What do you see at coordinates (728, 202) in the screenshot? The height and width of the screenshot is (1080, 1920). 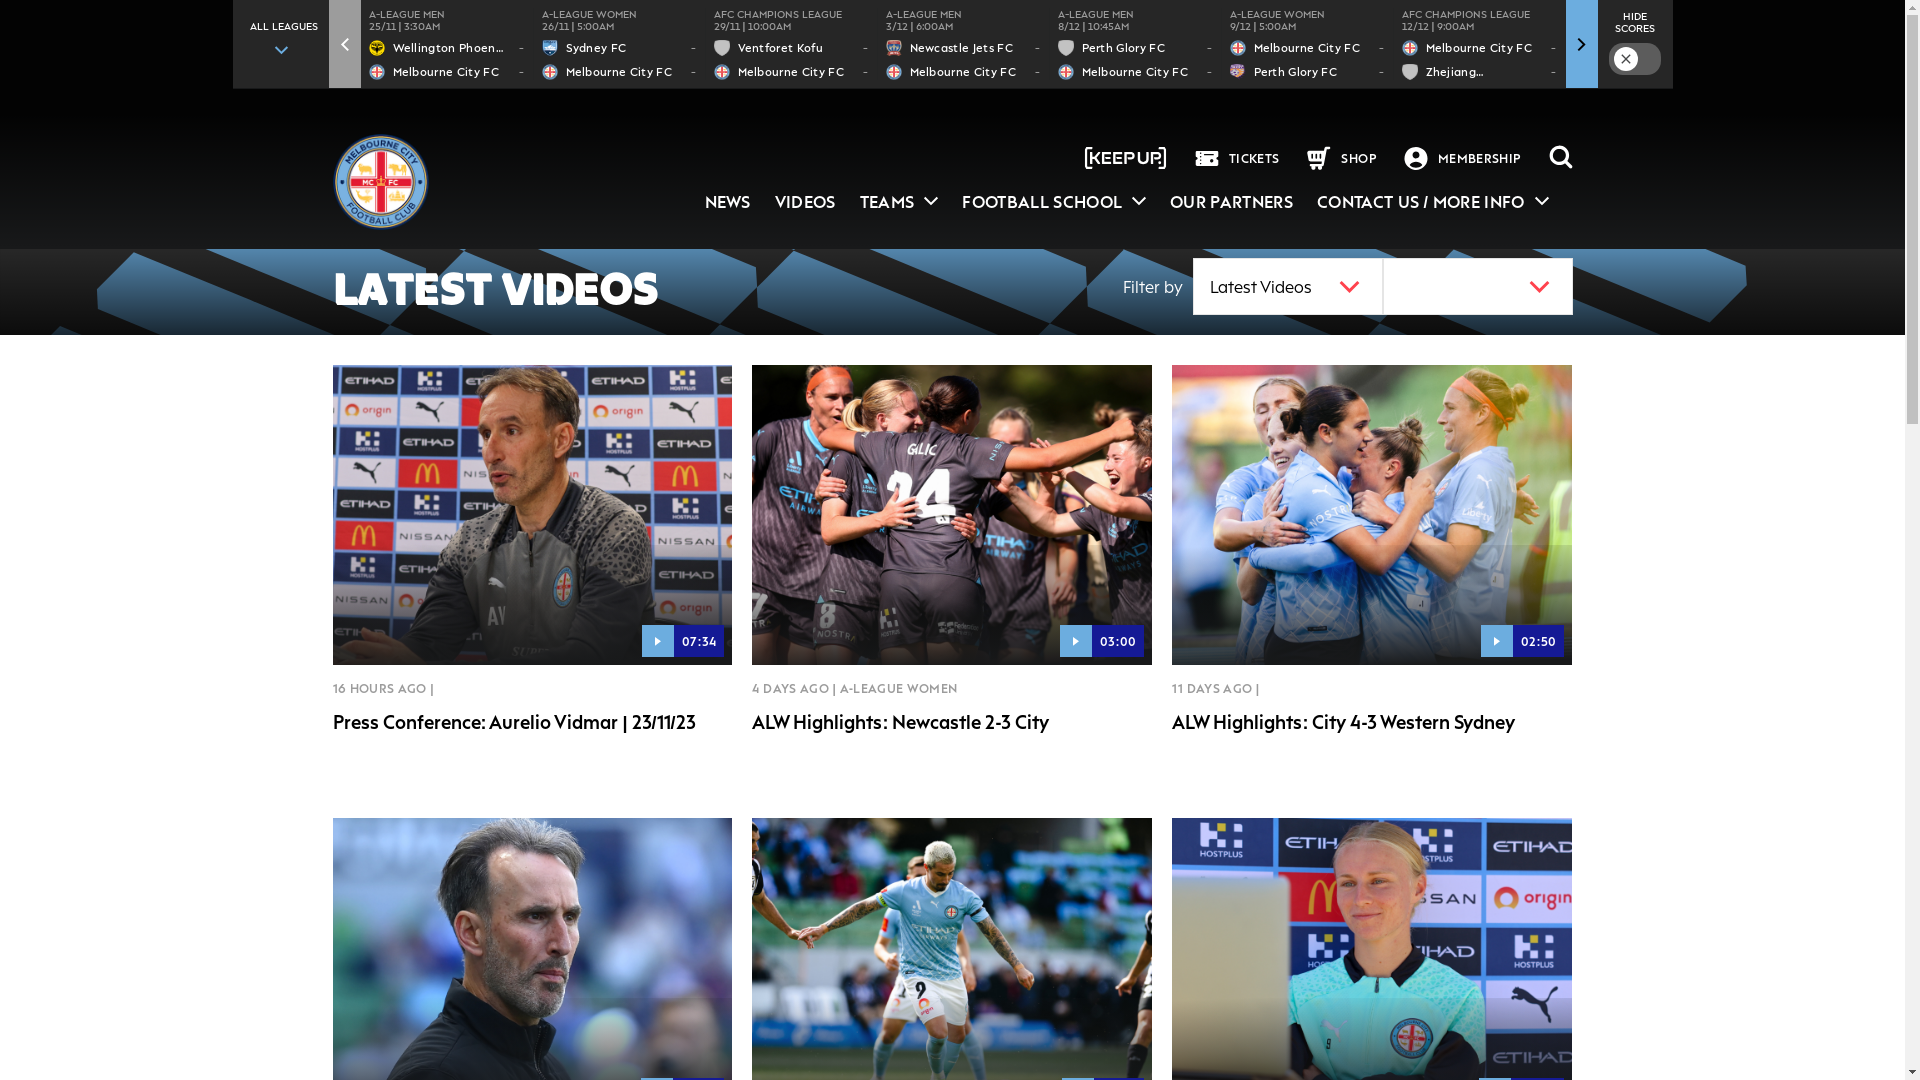 I see `NEWS` at bounding box center [728, 202].